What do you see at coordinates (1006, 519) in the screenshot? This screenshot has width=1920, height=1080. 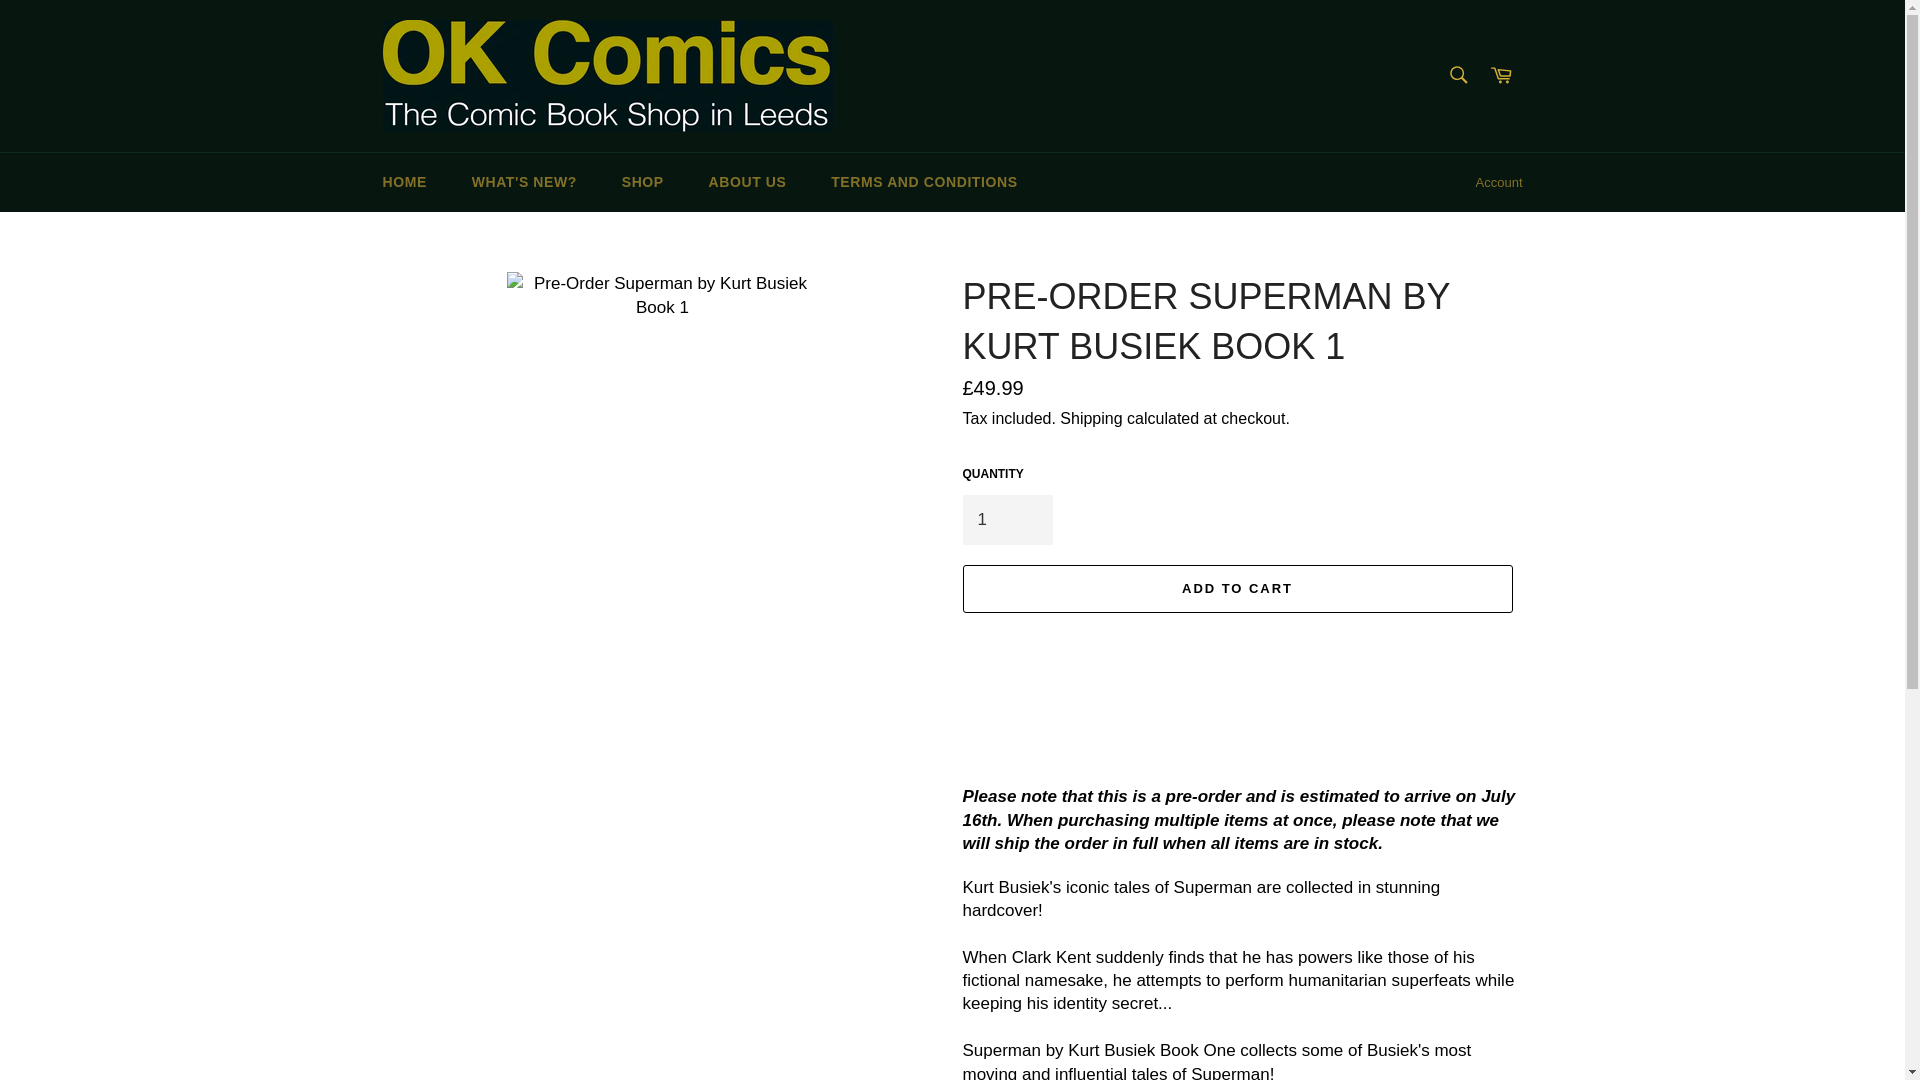 I see `1` at bounding box center [1006, 519].